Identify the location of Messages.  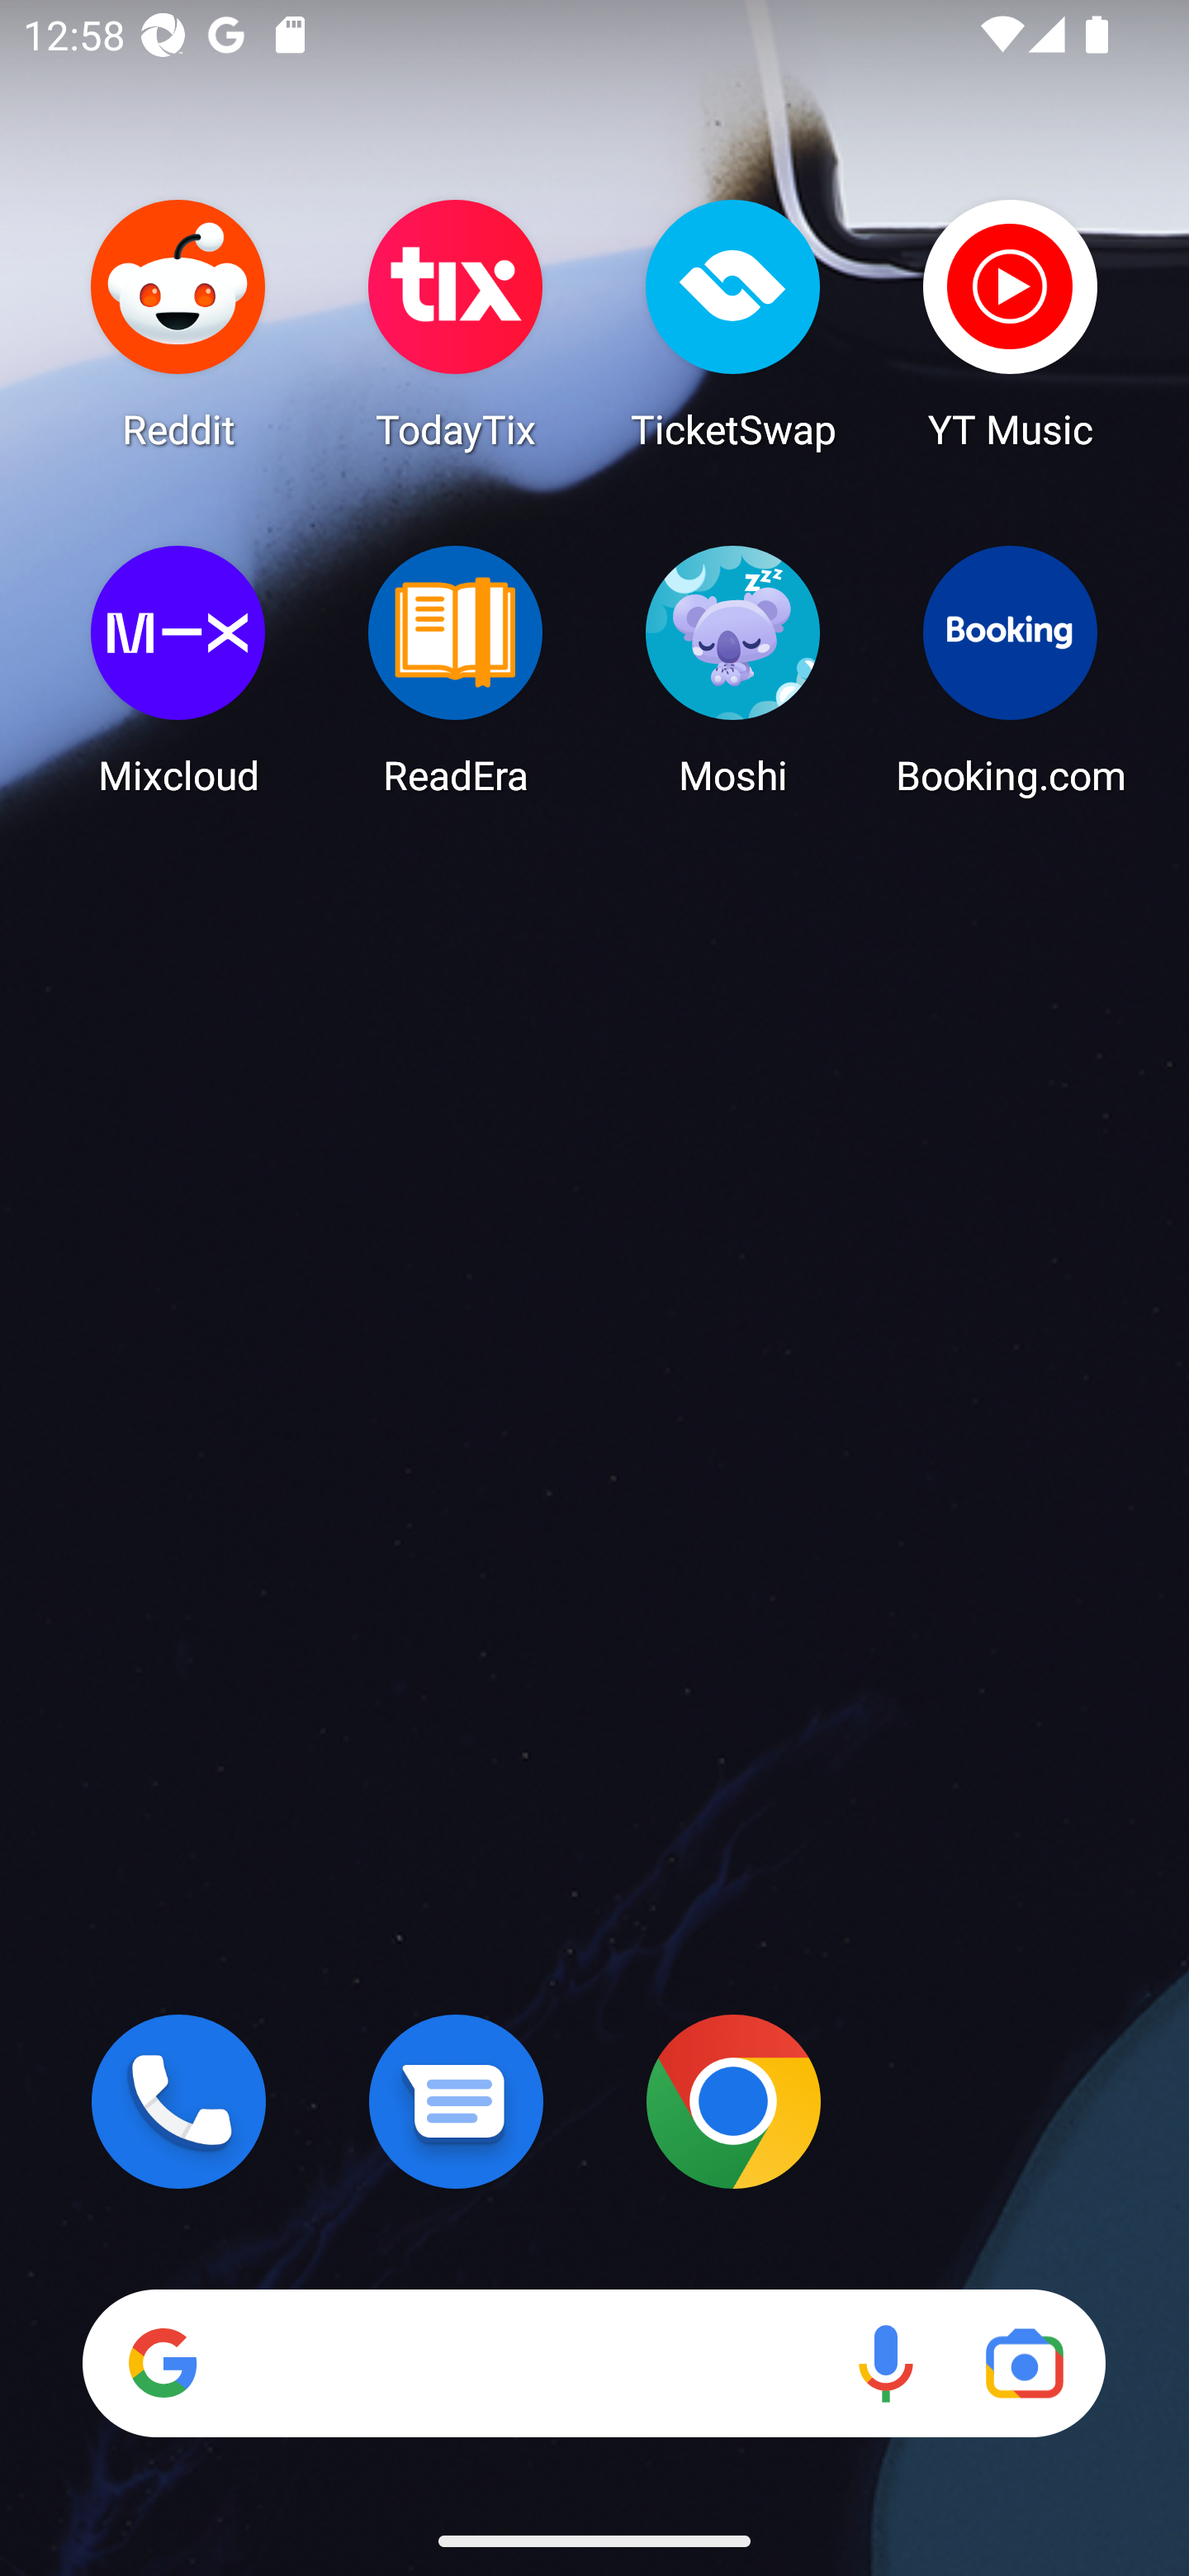
(456, 2101).